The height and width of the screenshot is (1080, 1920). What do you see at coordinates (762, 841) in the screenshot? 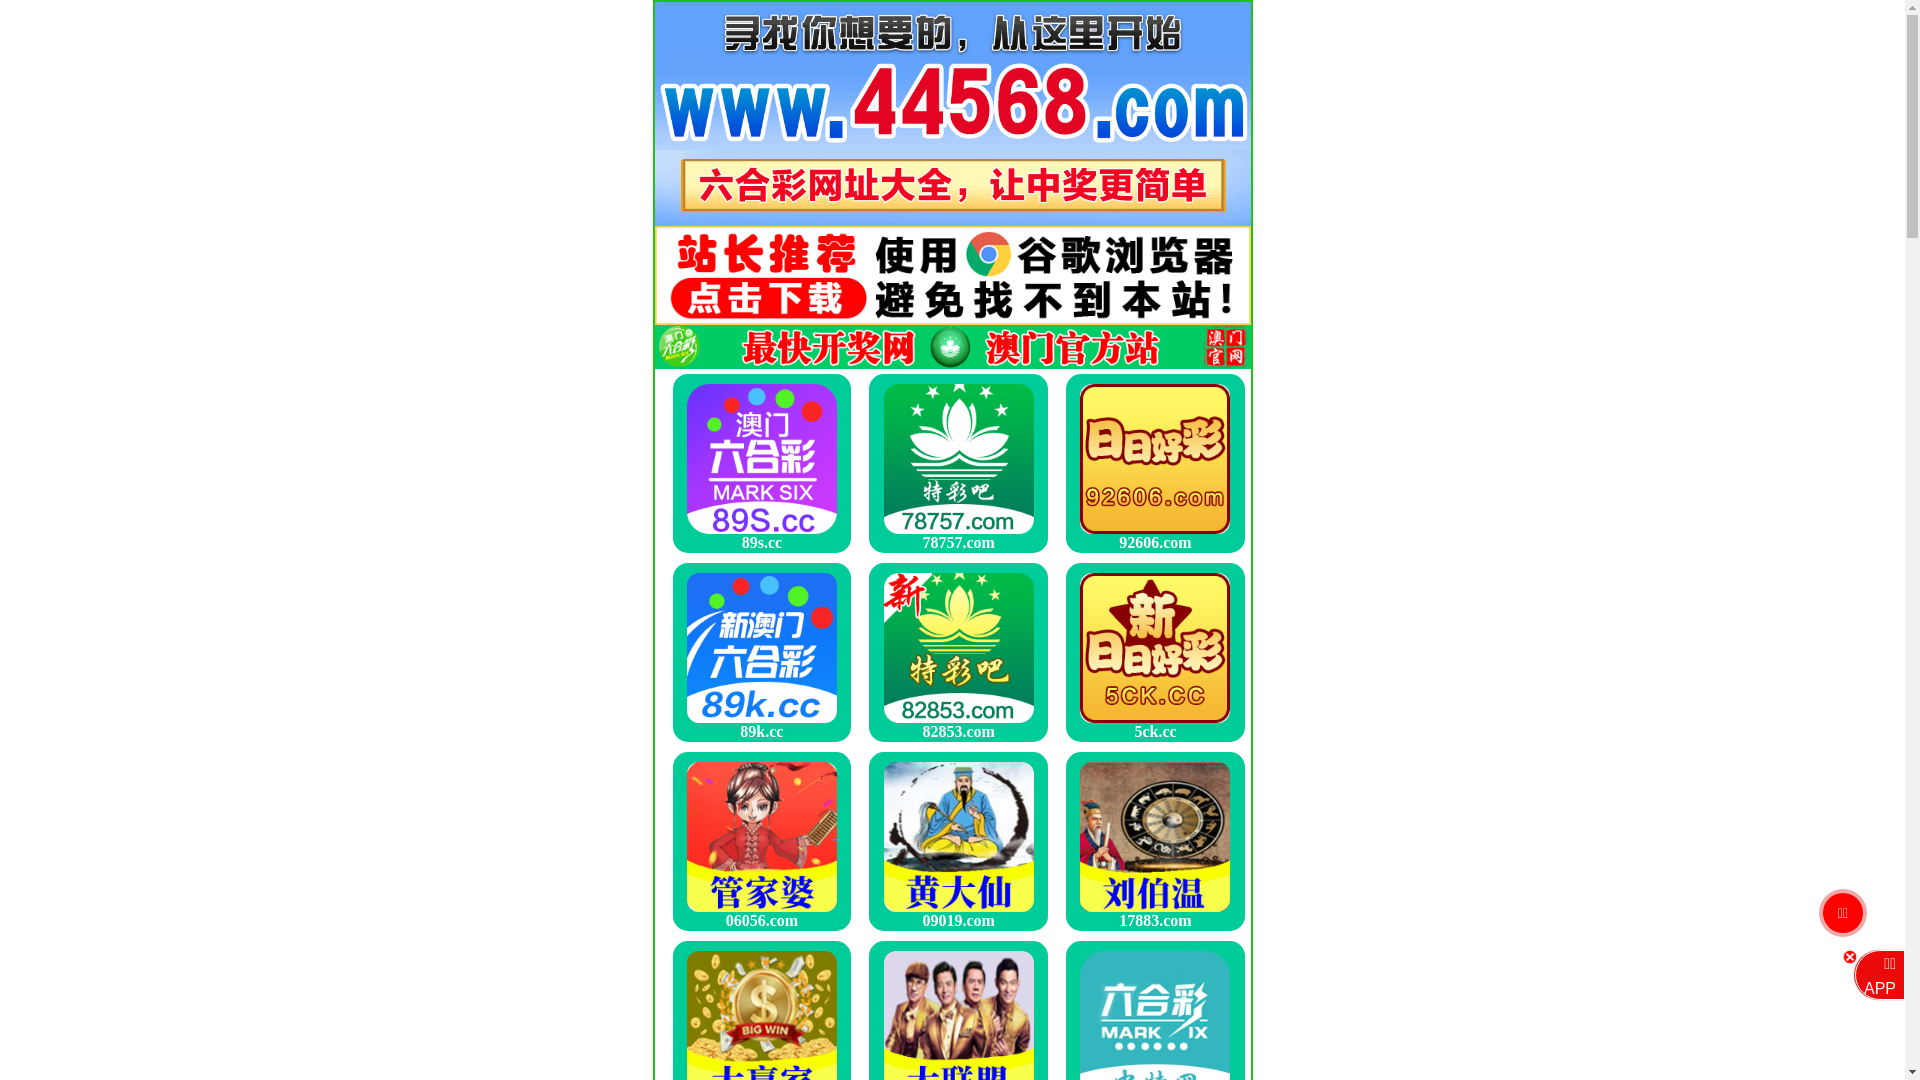
I see `06056.com` at bounding box center [762, 841].